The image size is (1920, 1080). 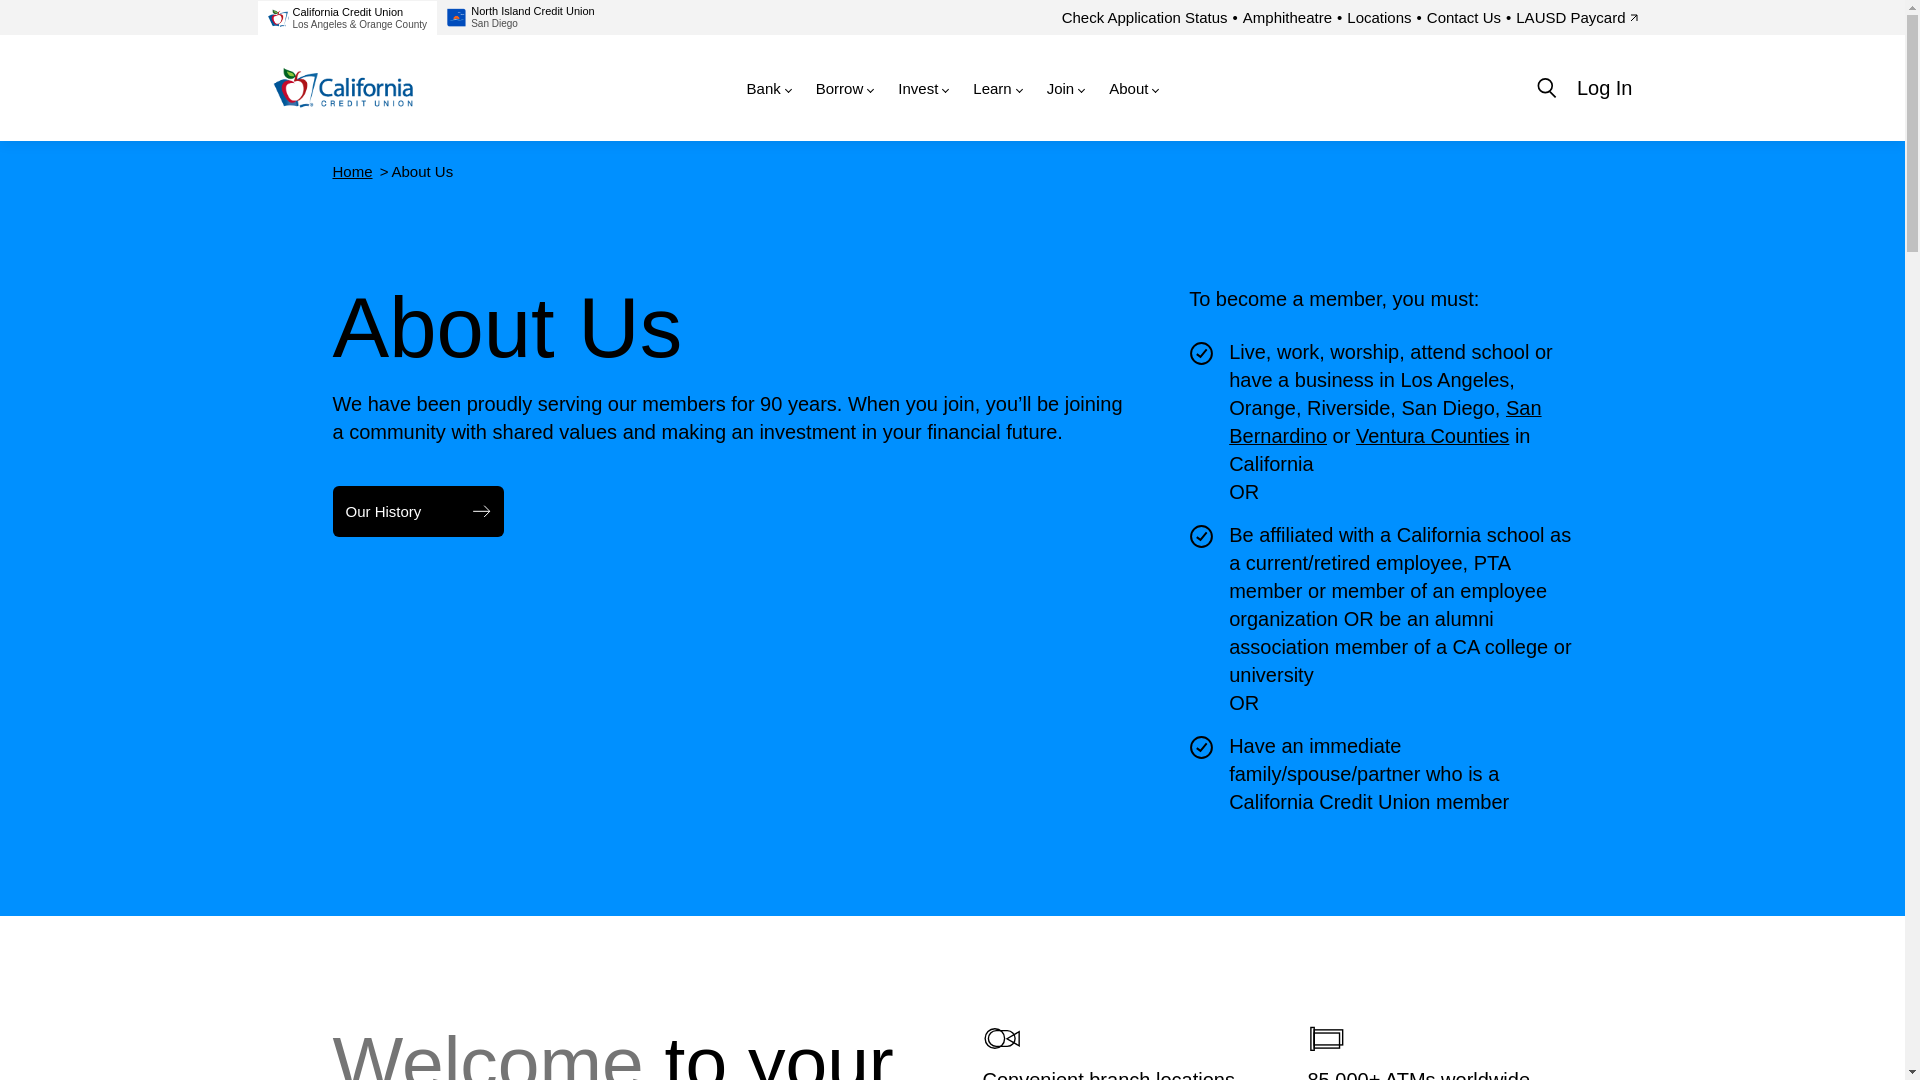 I want to click on Bank, so click(x=768, y=88).